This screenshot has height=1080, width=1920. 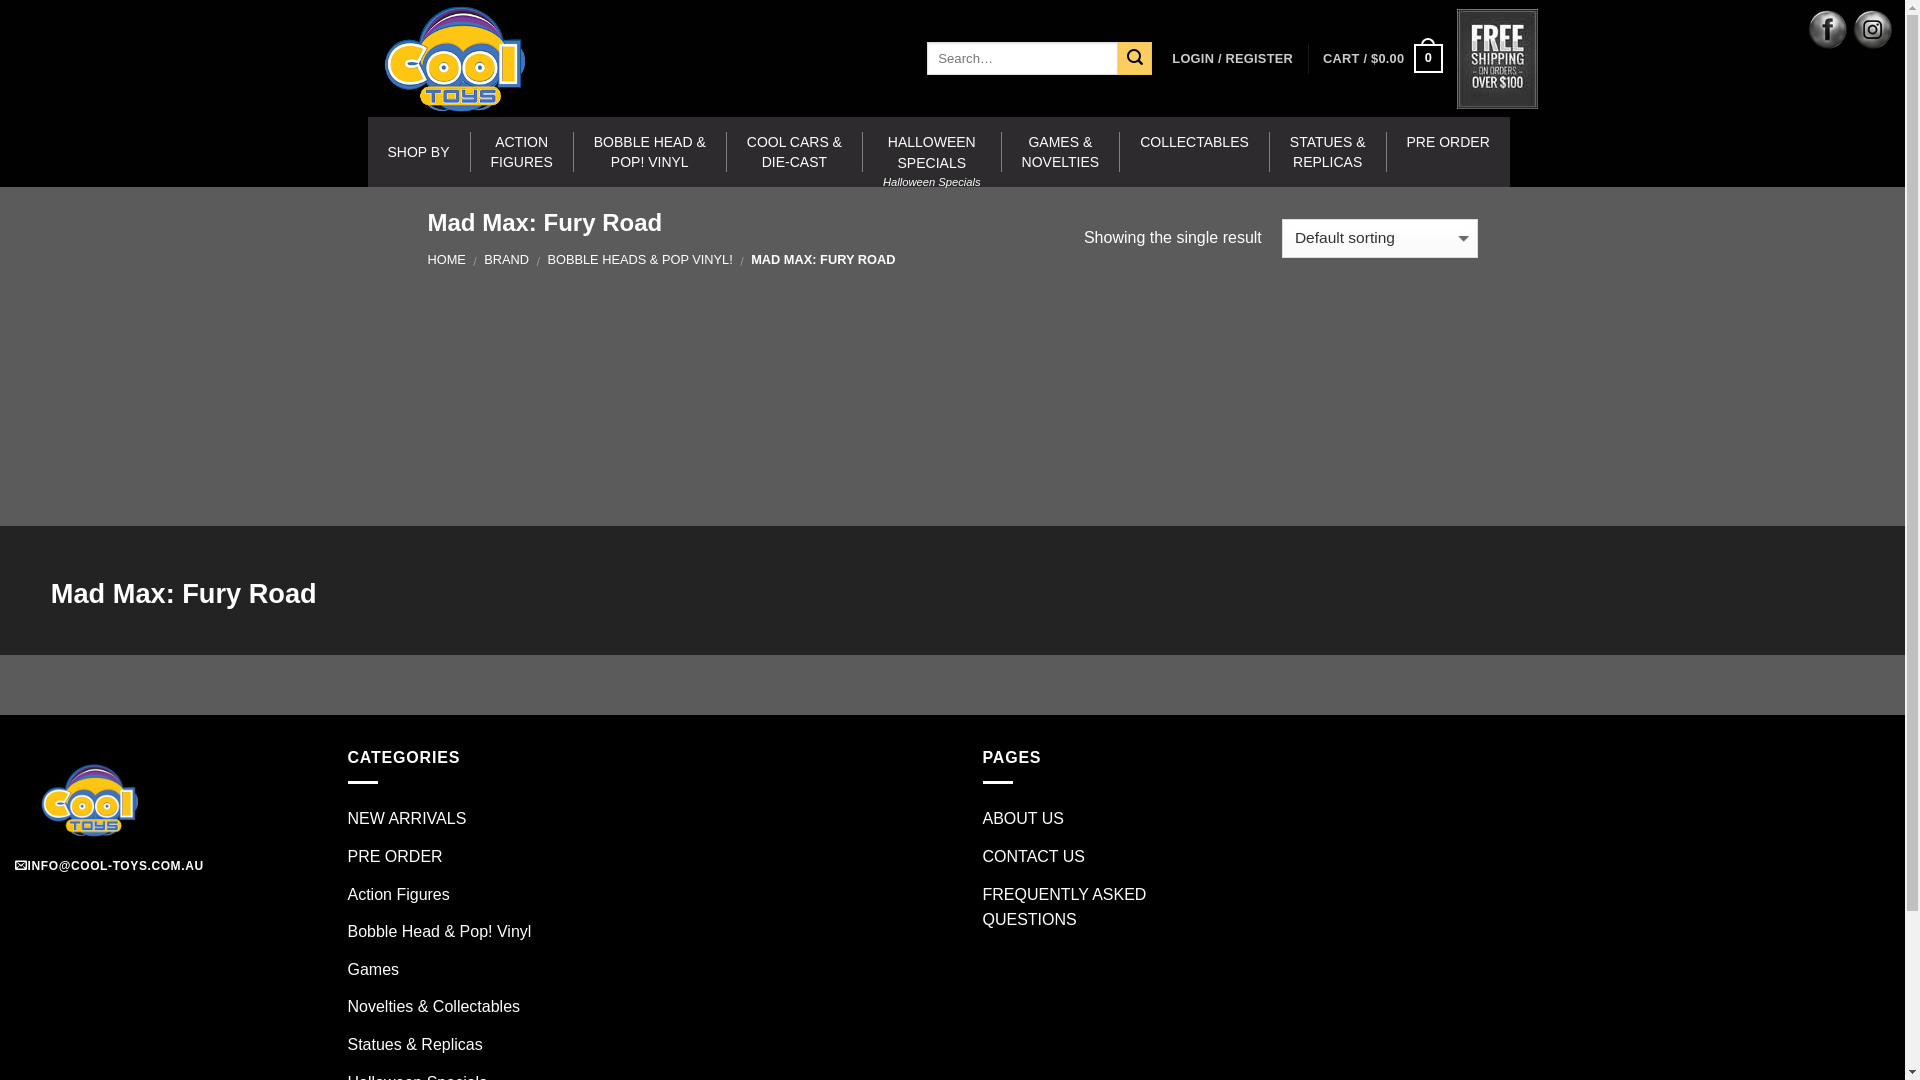 What do you see at coordinates (640, 260) in the screenshot?
I see `BOBBLE HEADS & POP VINYL!` at bounding box center [640, 260].